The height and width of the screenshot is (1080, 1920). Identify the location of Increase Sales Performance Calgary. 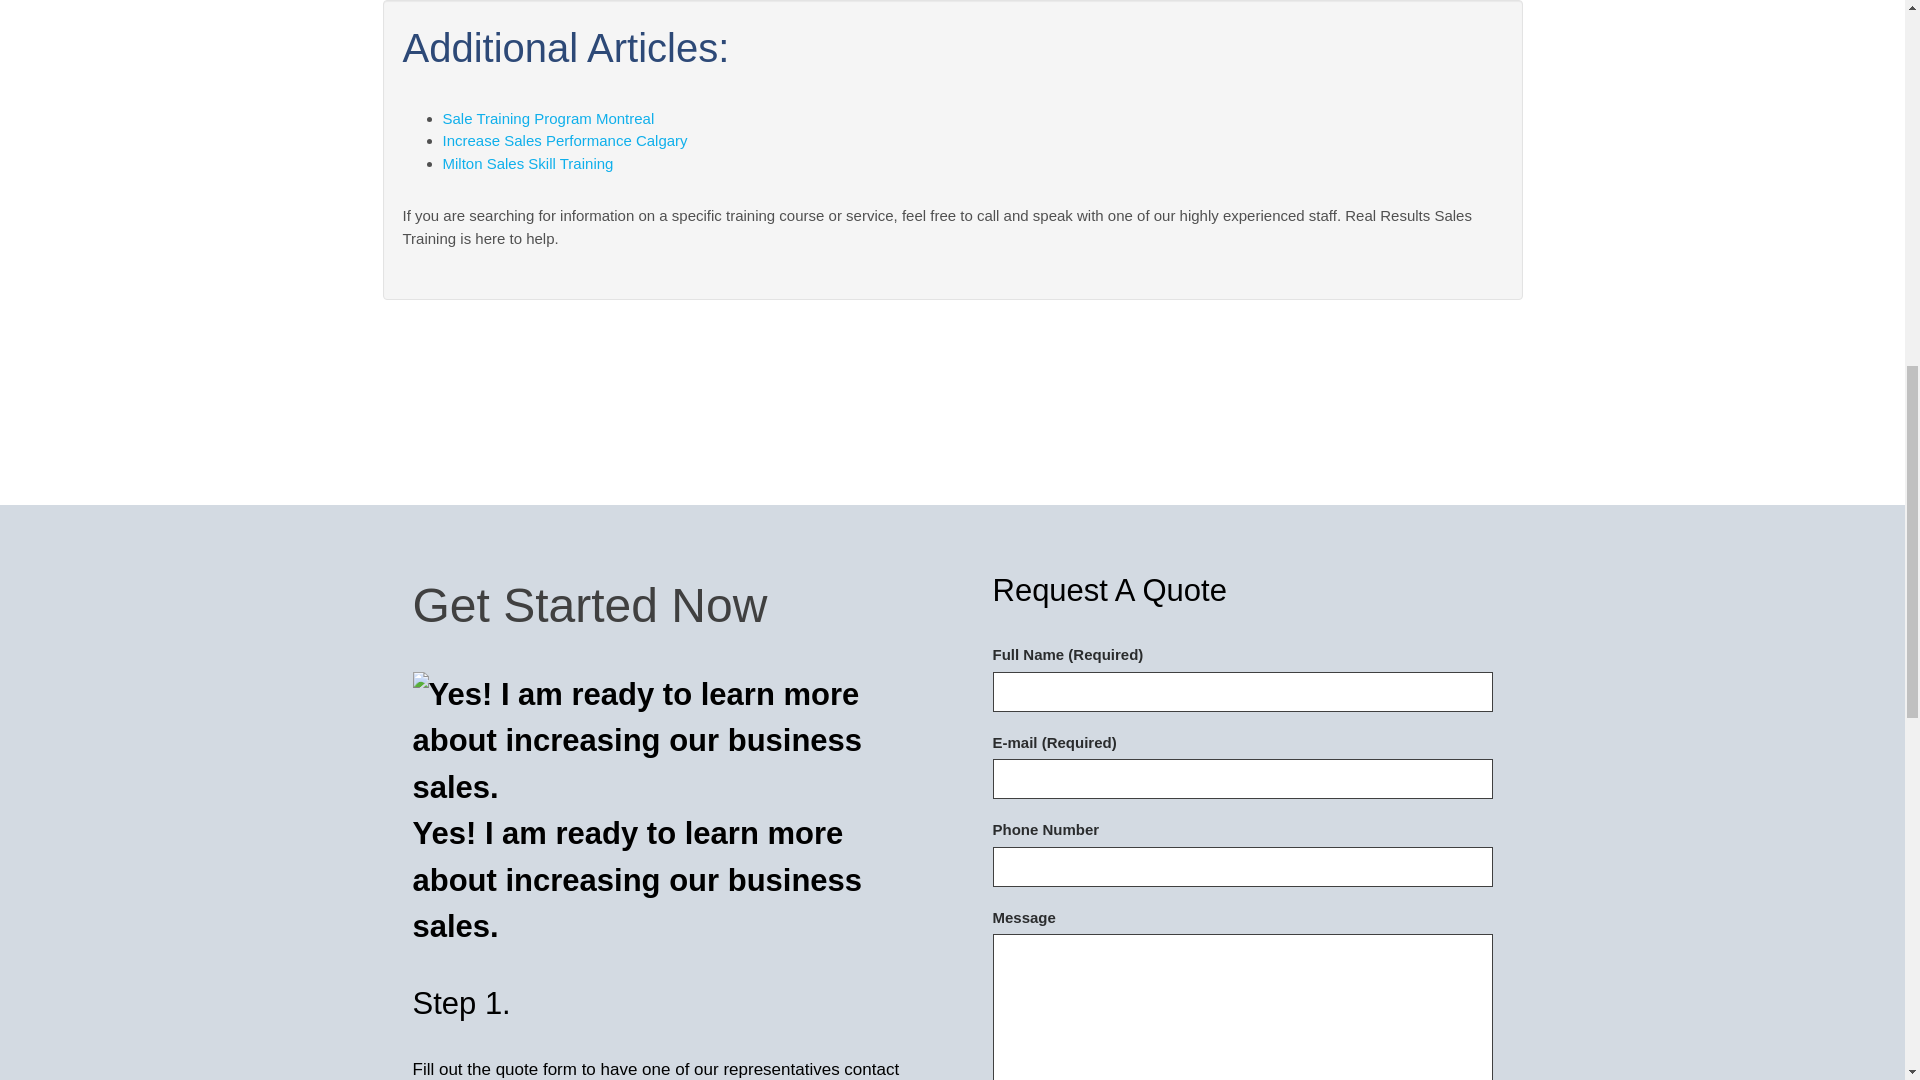
(564, 140).